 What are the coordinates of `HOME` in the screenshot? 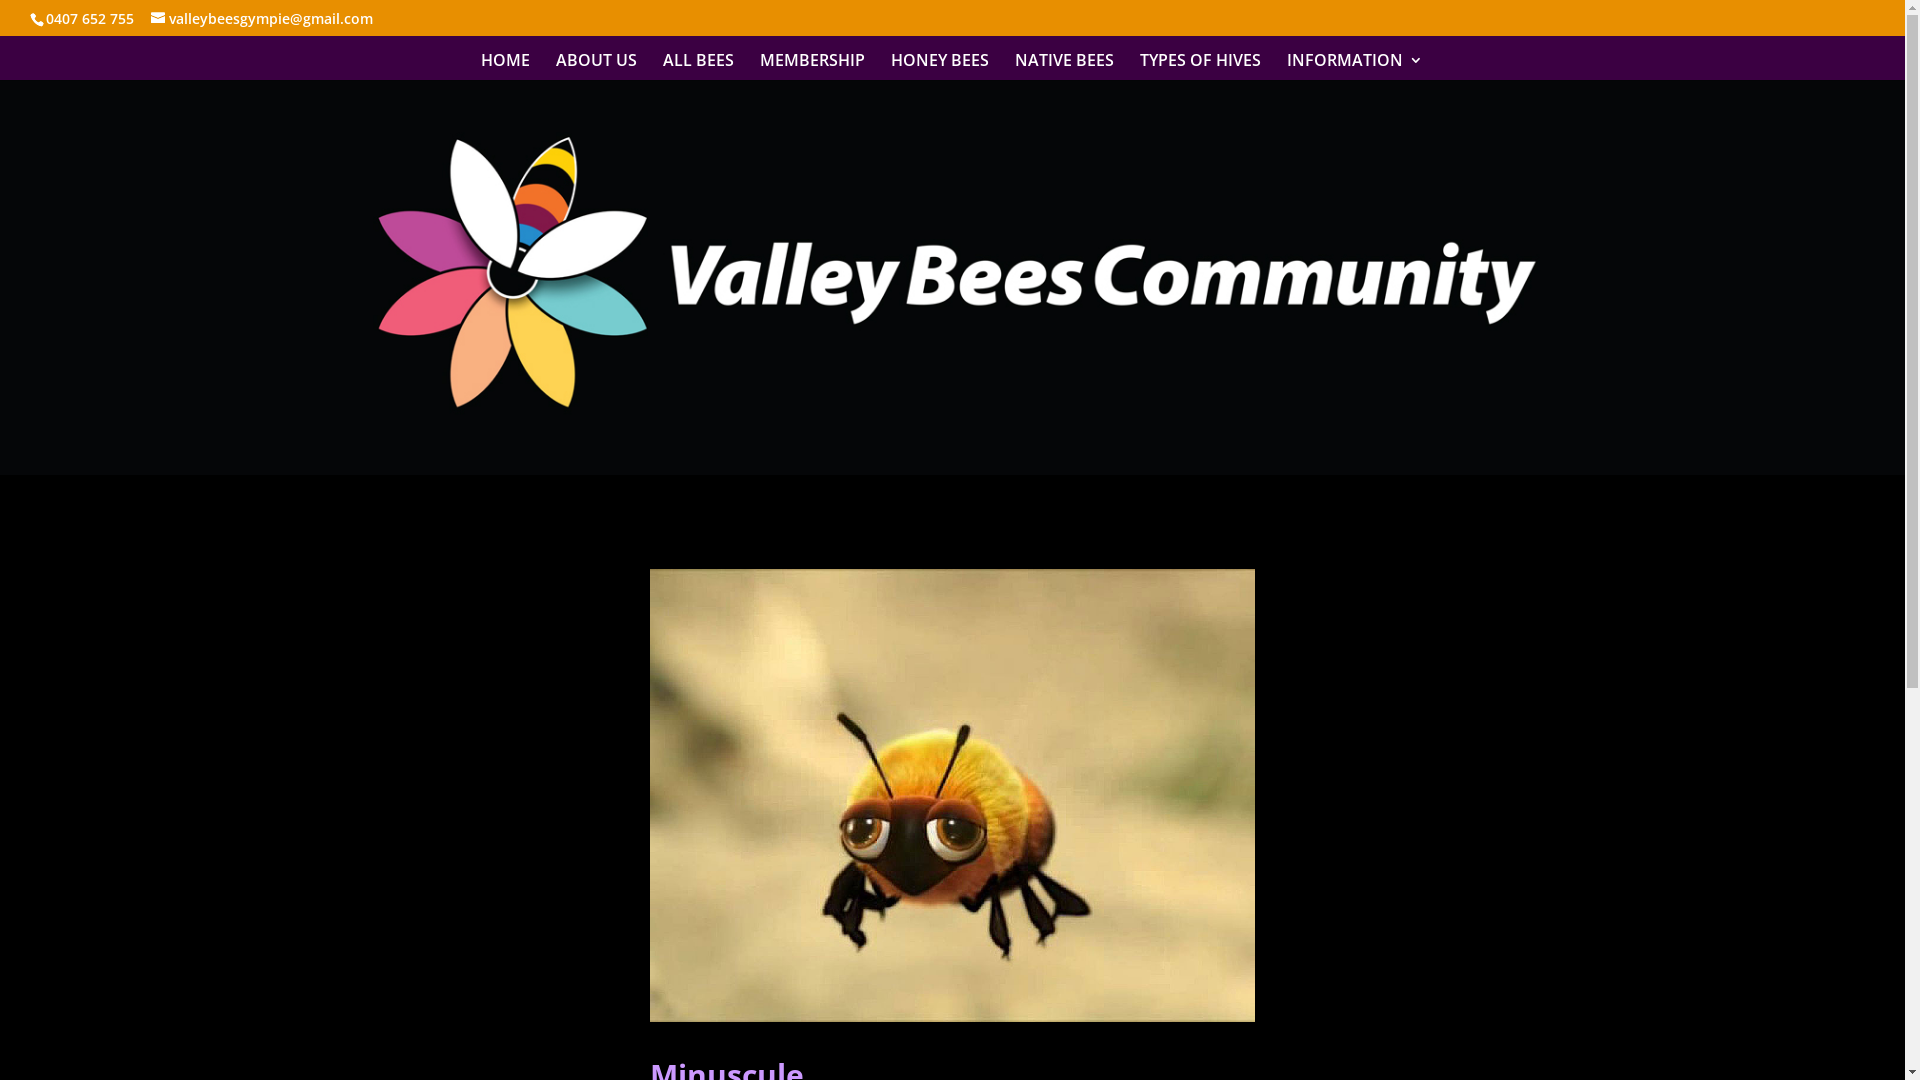 It's located at (504, 66).